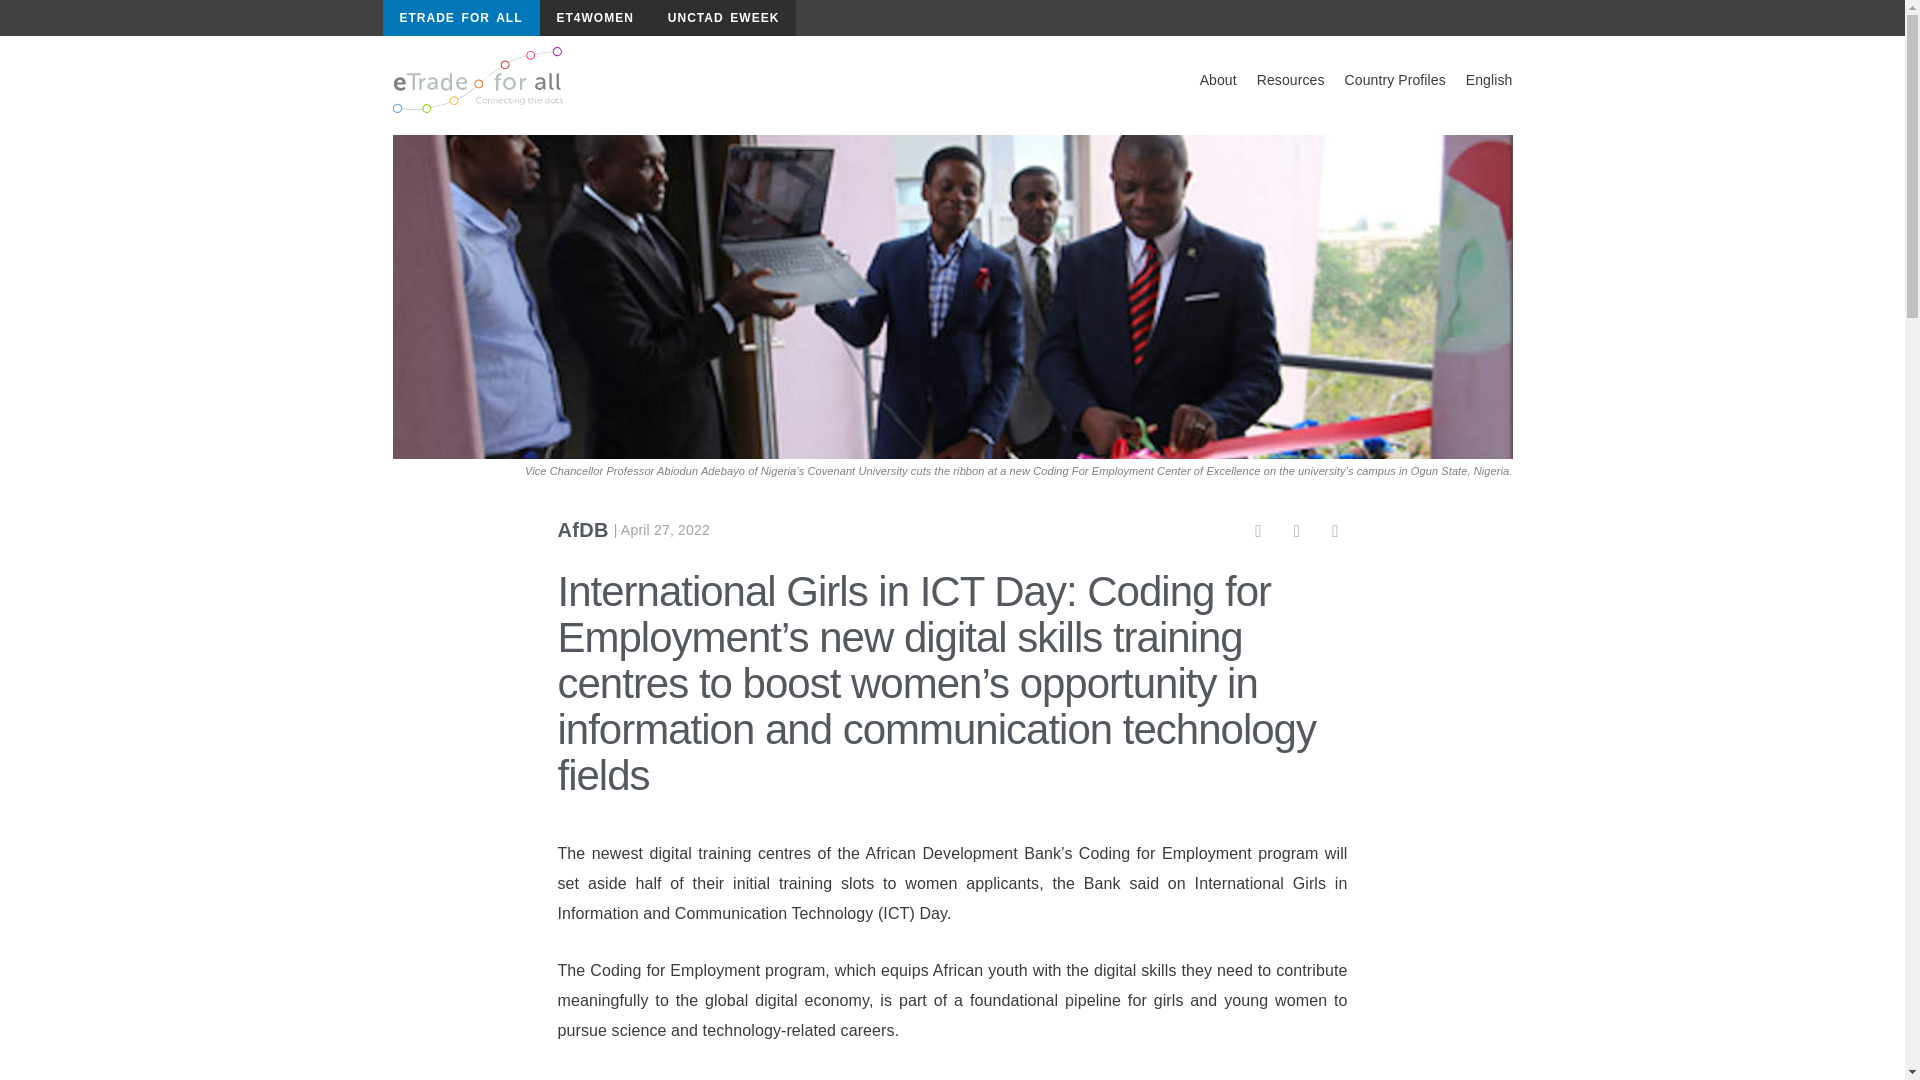  What do you see at coordinates (1488, 80) in the screenshot?
I see `English` at bounding box center [1488, 80].